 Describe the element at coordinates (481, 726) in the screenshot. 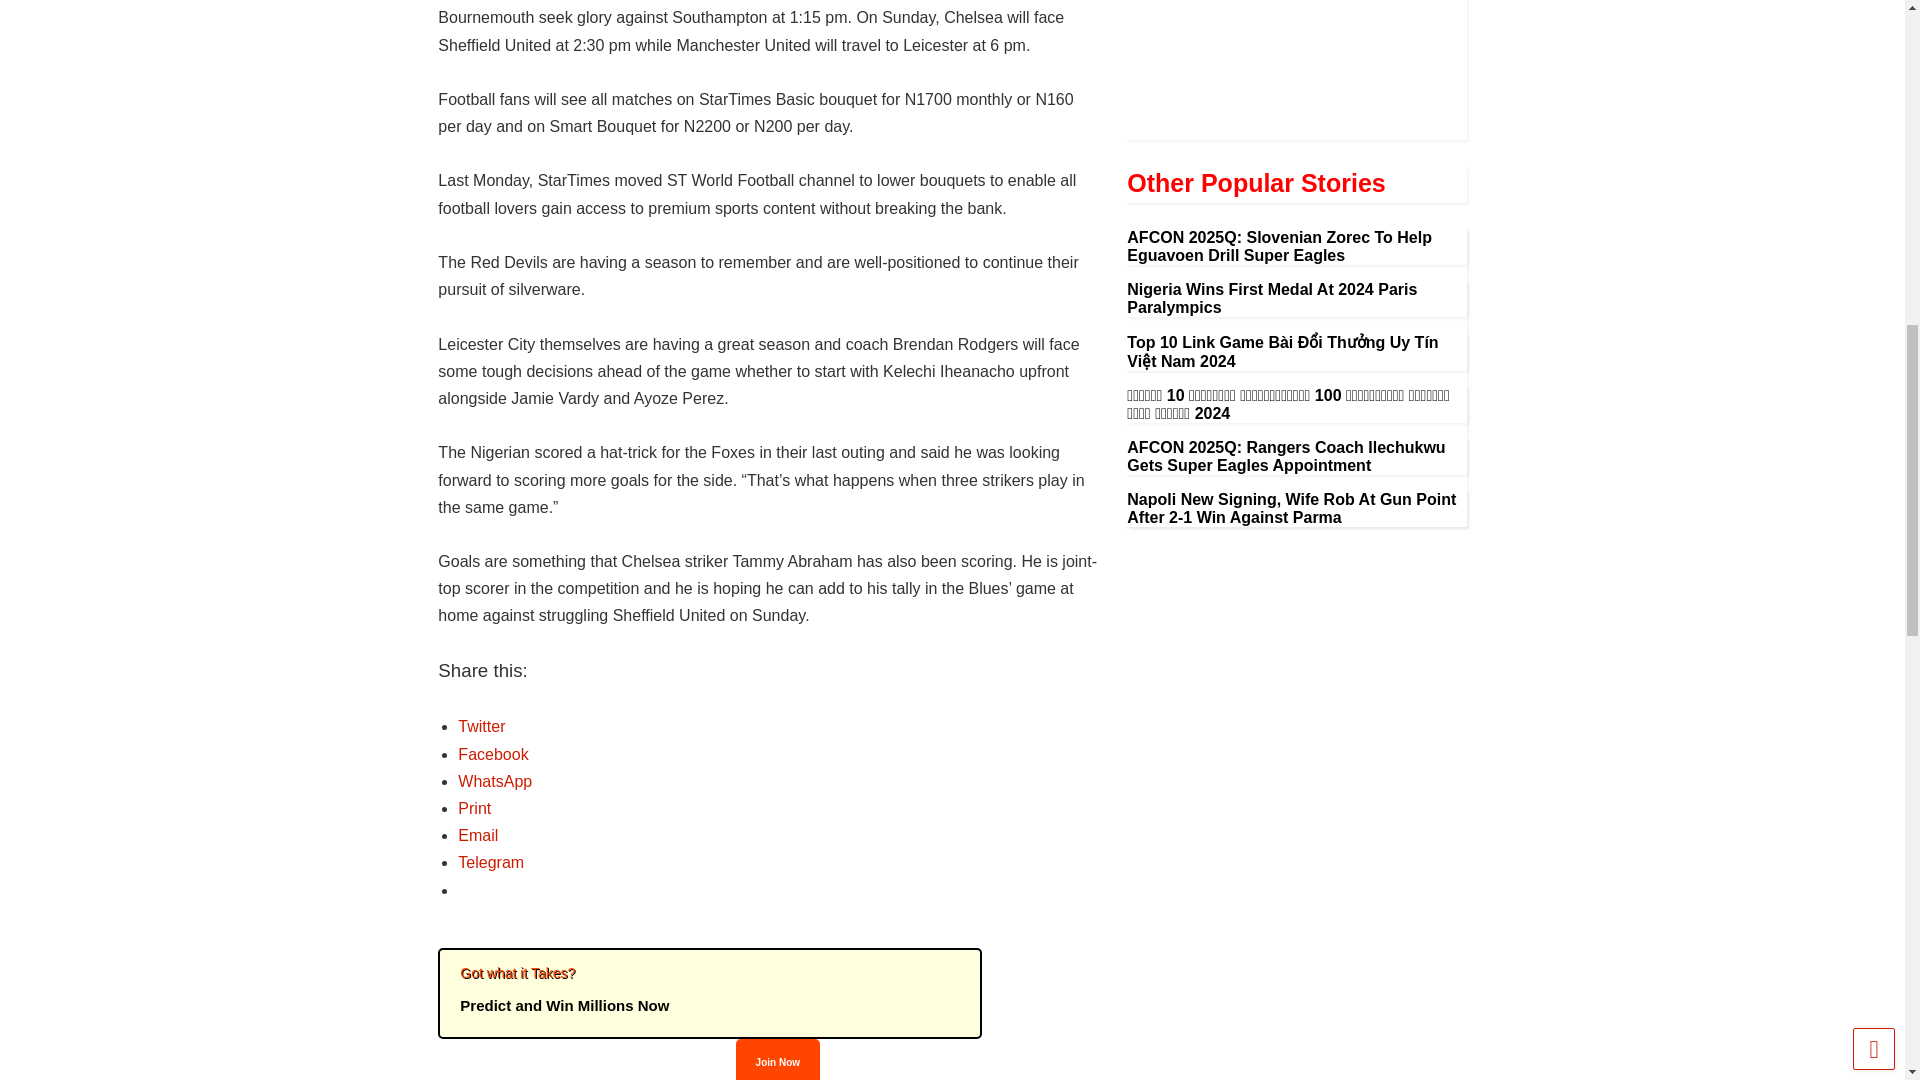

I see `Click to share on Twitter` at that location.